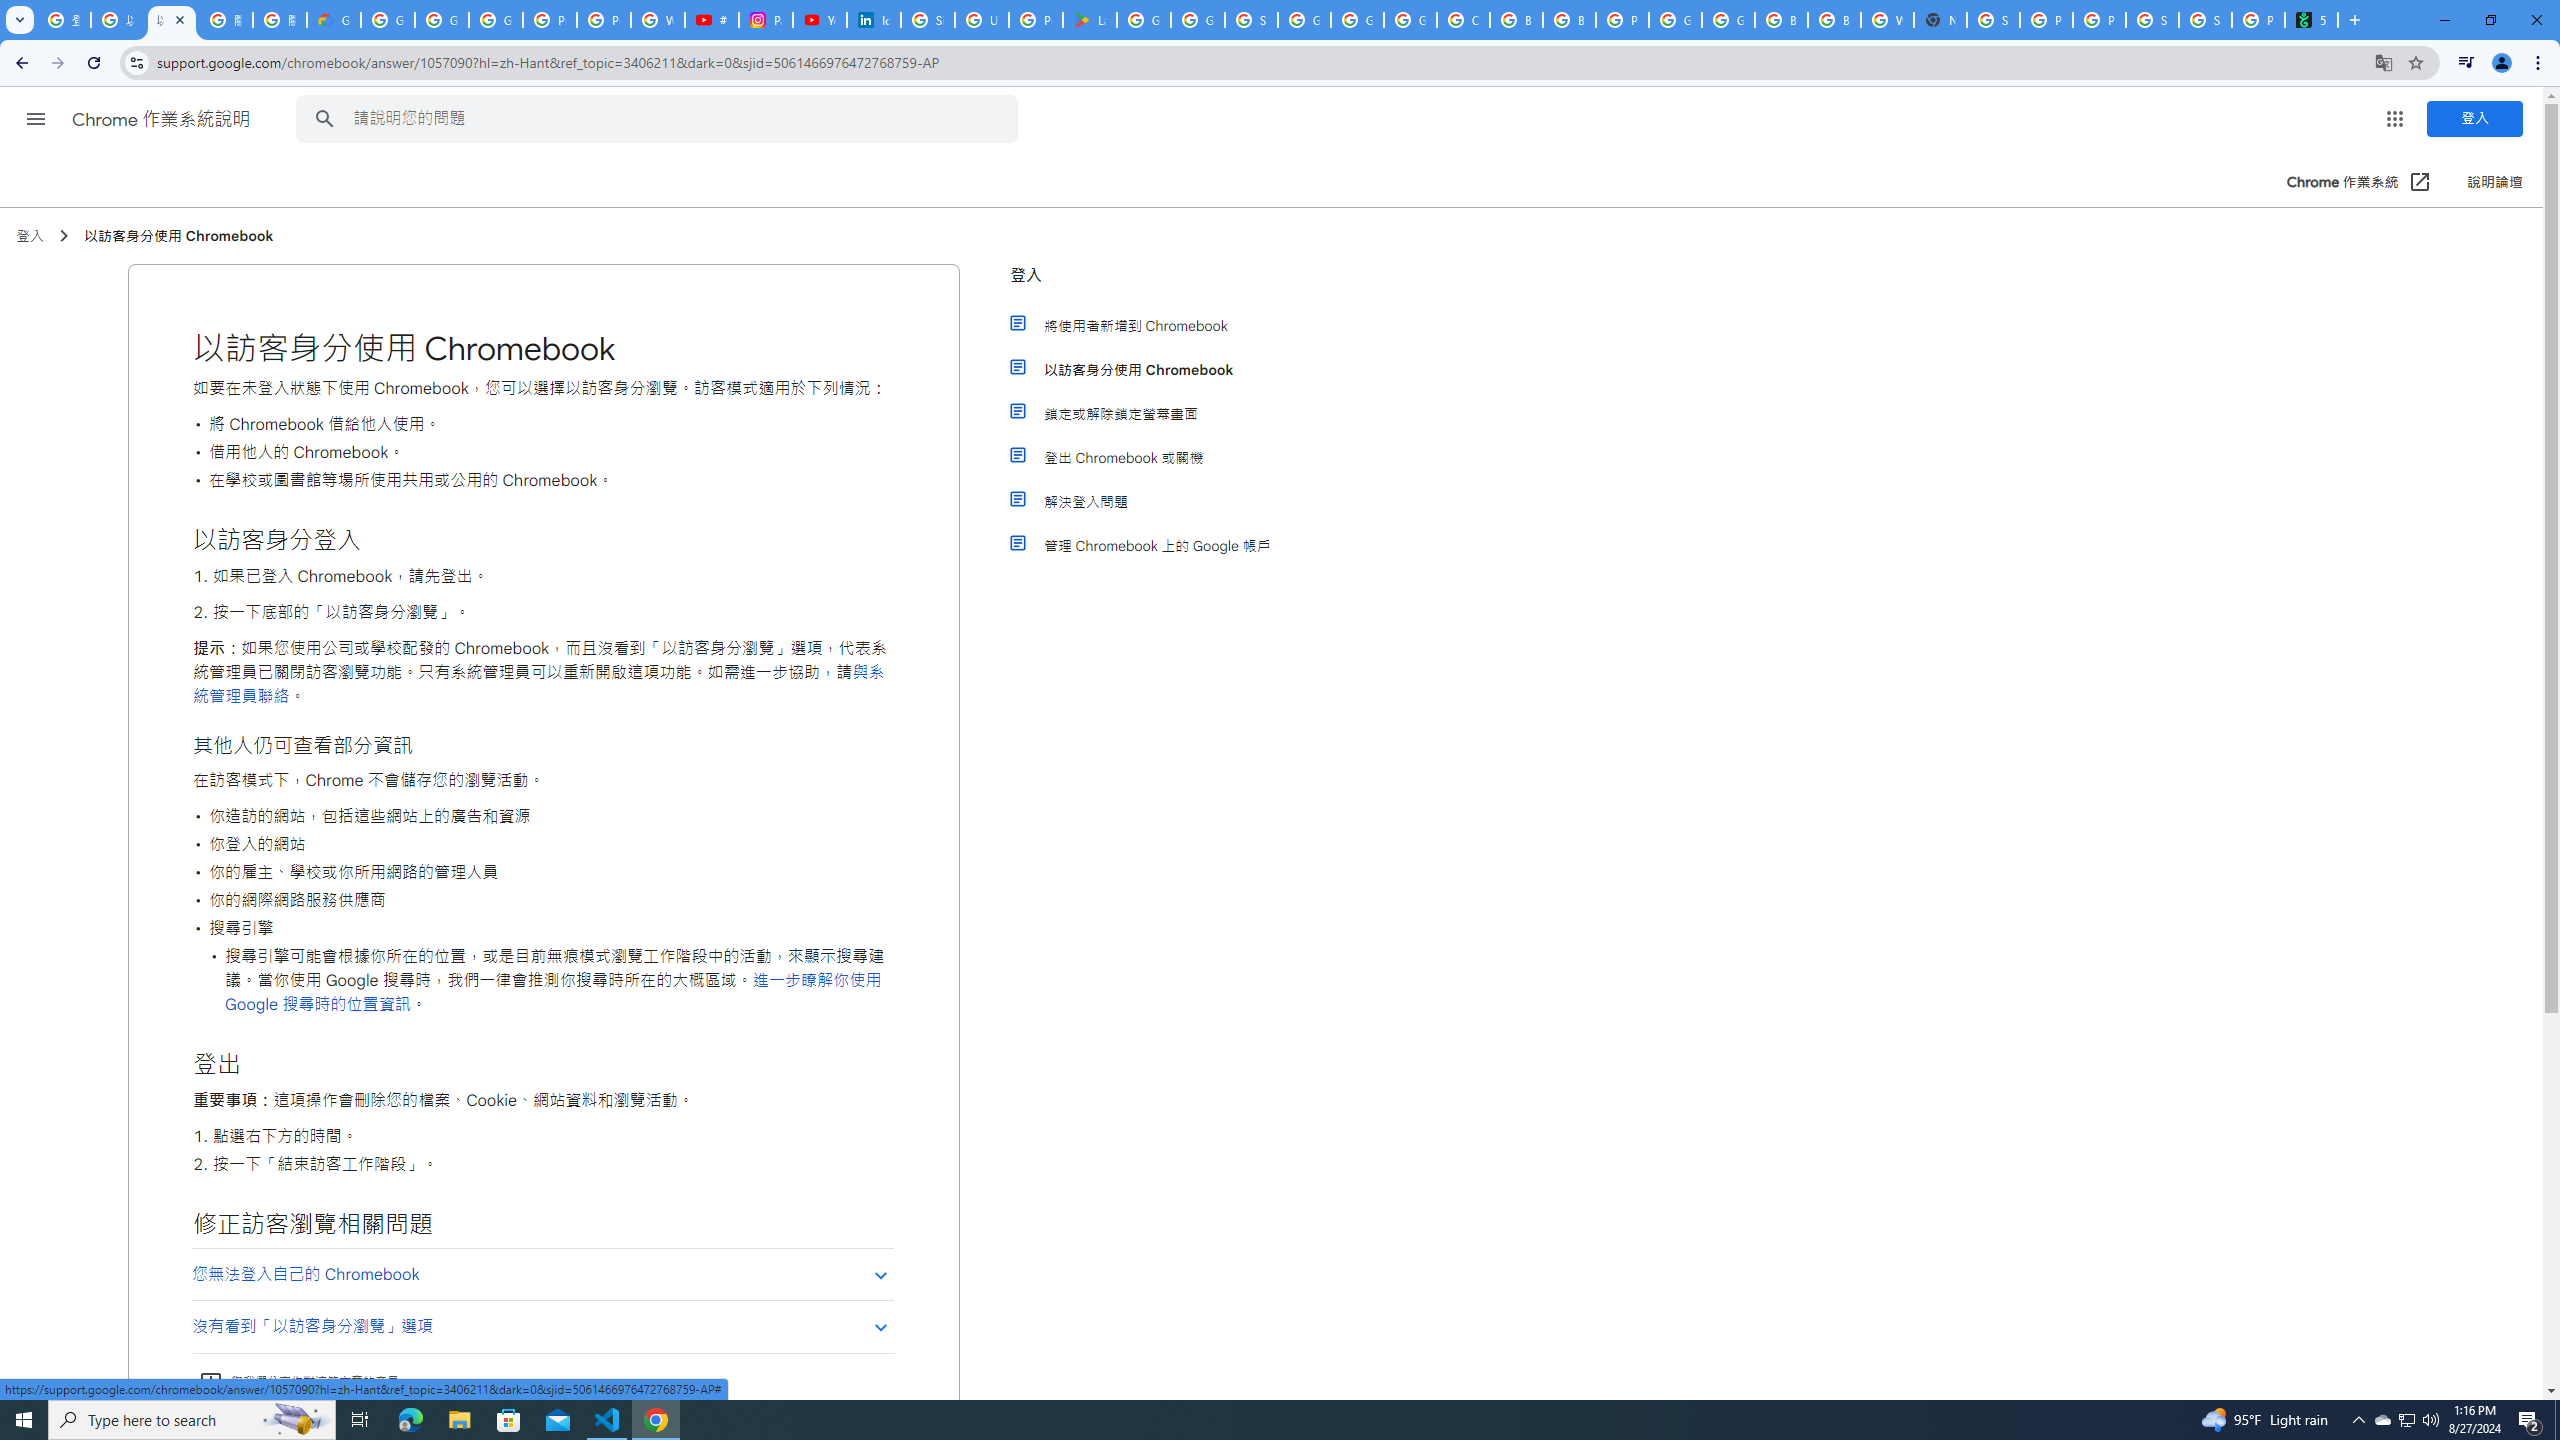  I want to click on Sign in - Google Accounts, so click(1252, 20).